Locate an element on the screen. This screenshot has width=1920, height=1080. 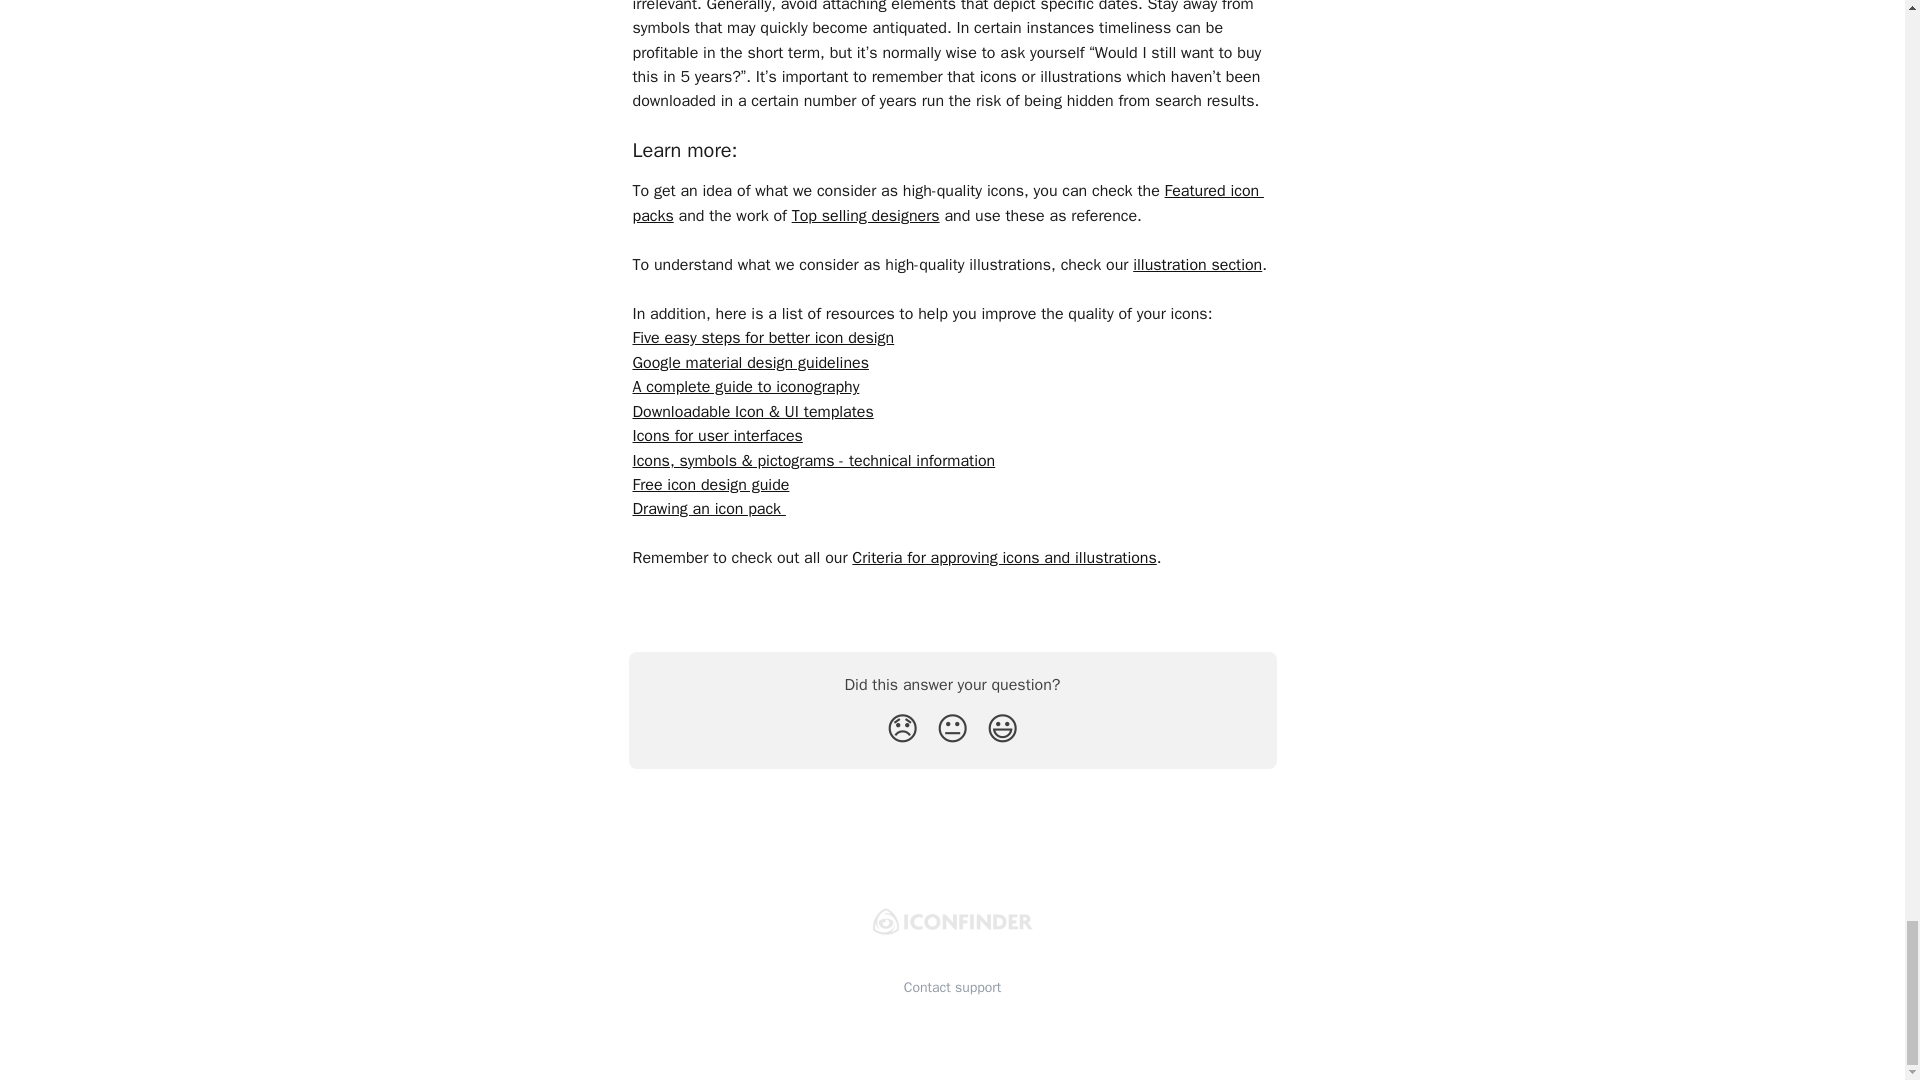
Top selling designers is located at coordinates (866, 216).